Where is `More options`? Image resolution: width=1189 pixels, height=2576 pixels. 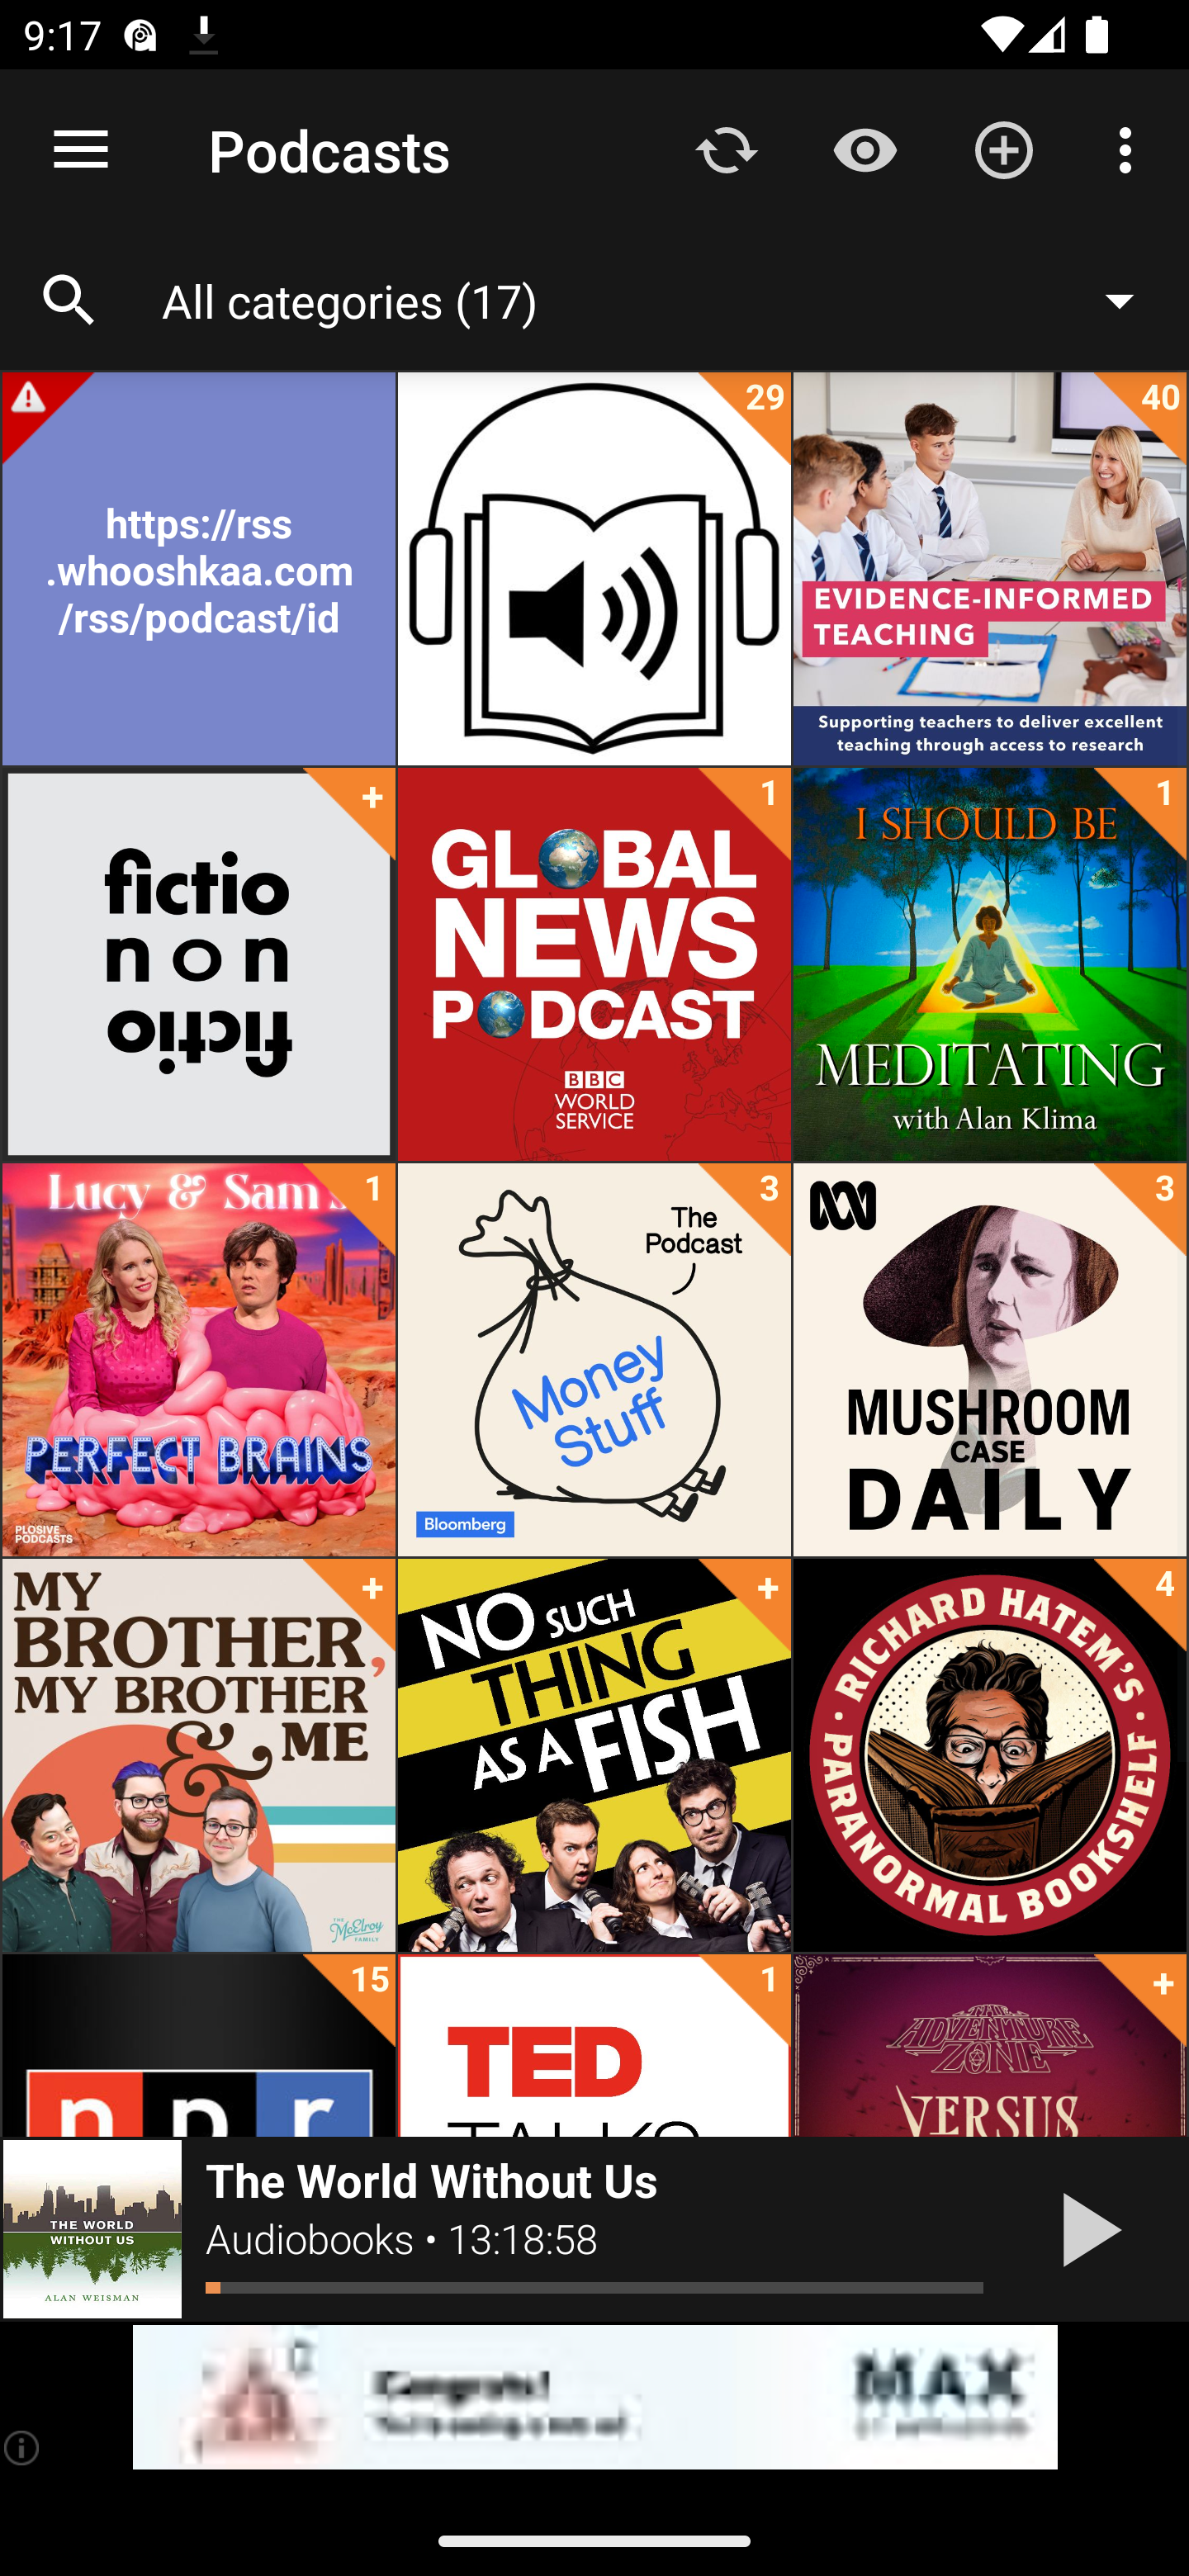
More options is located at coordinates (1131, 149).